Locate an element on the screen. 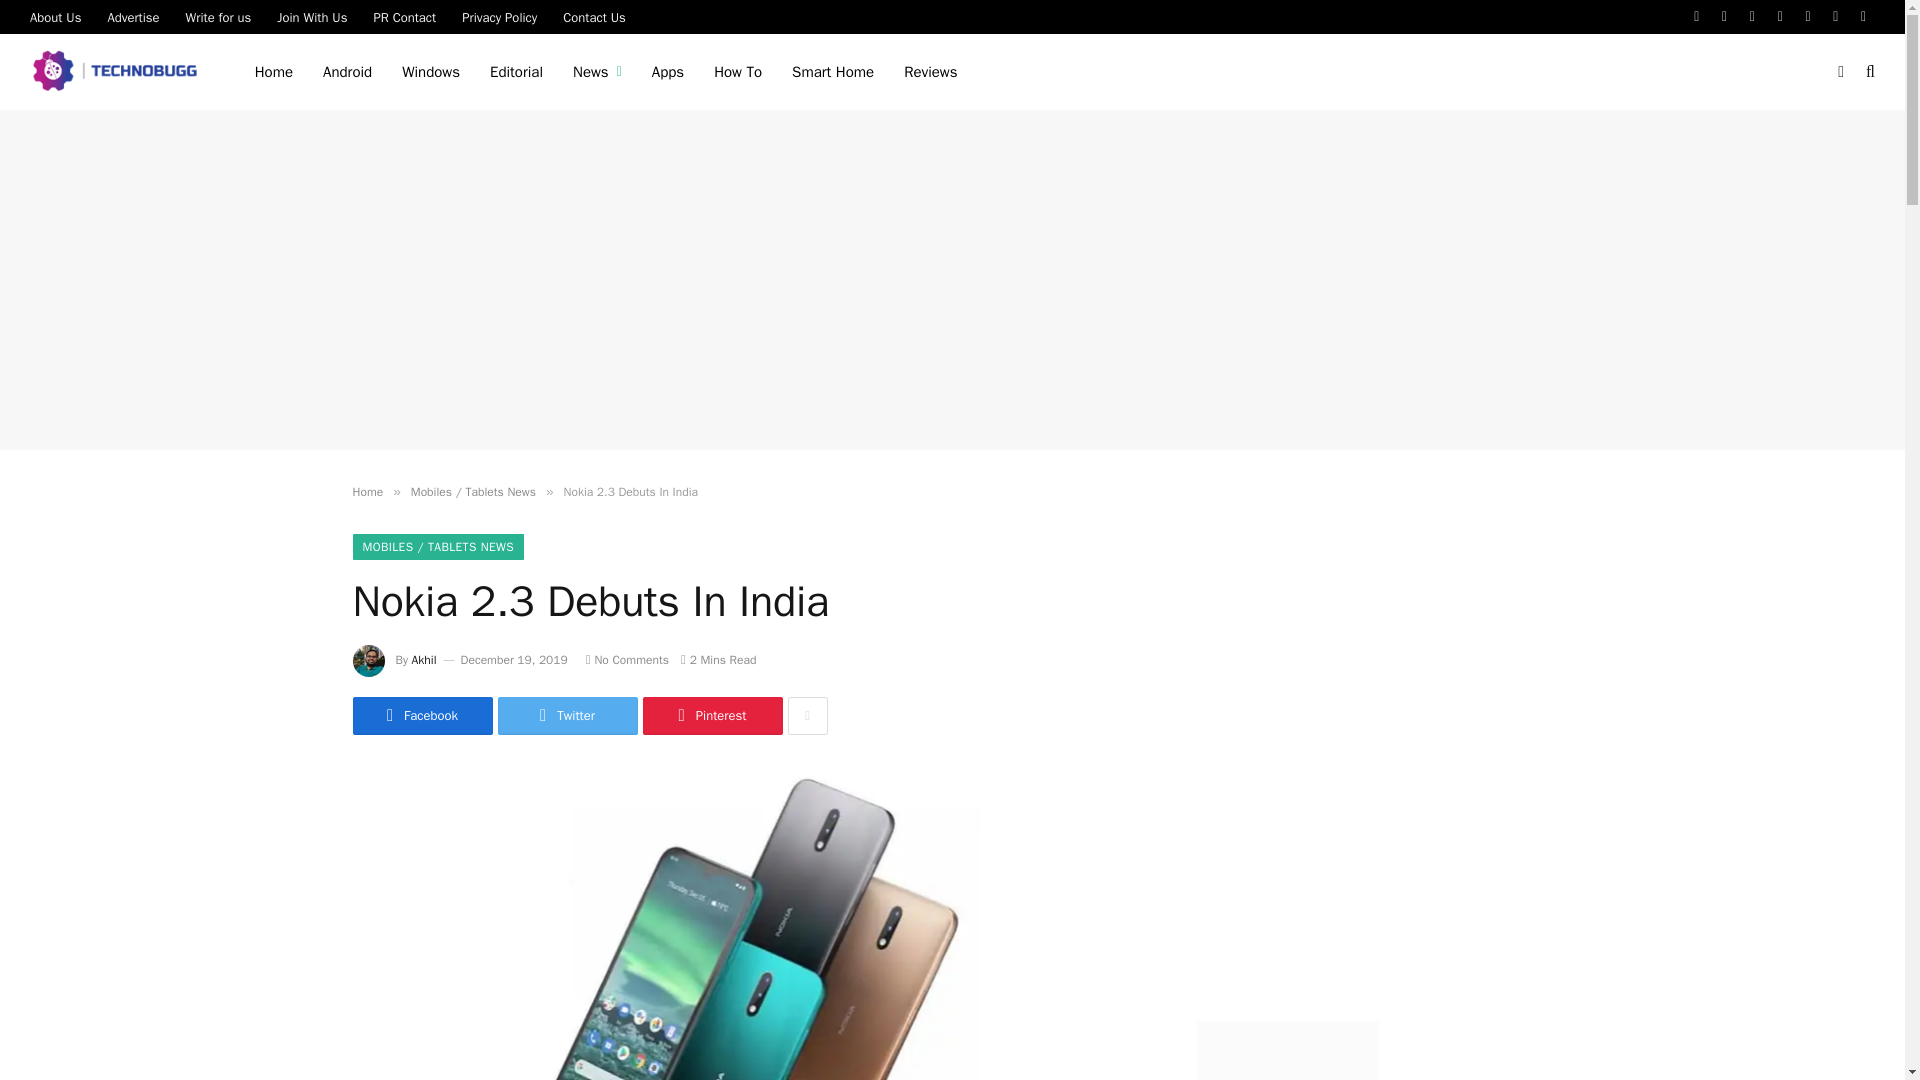  TechnoBugg is located at coordinates (118, 72).